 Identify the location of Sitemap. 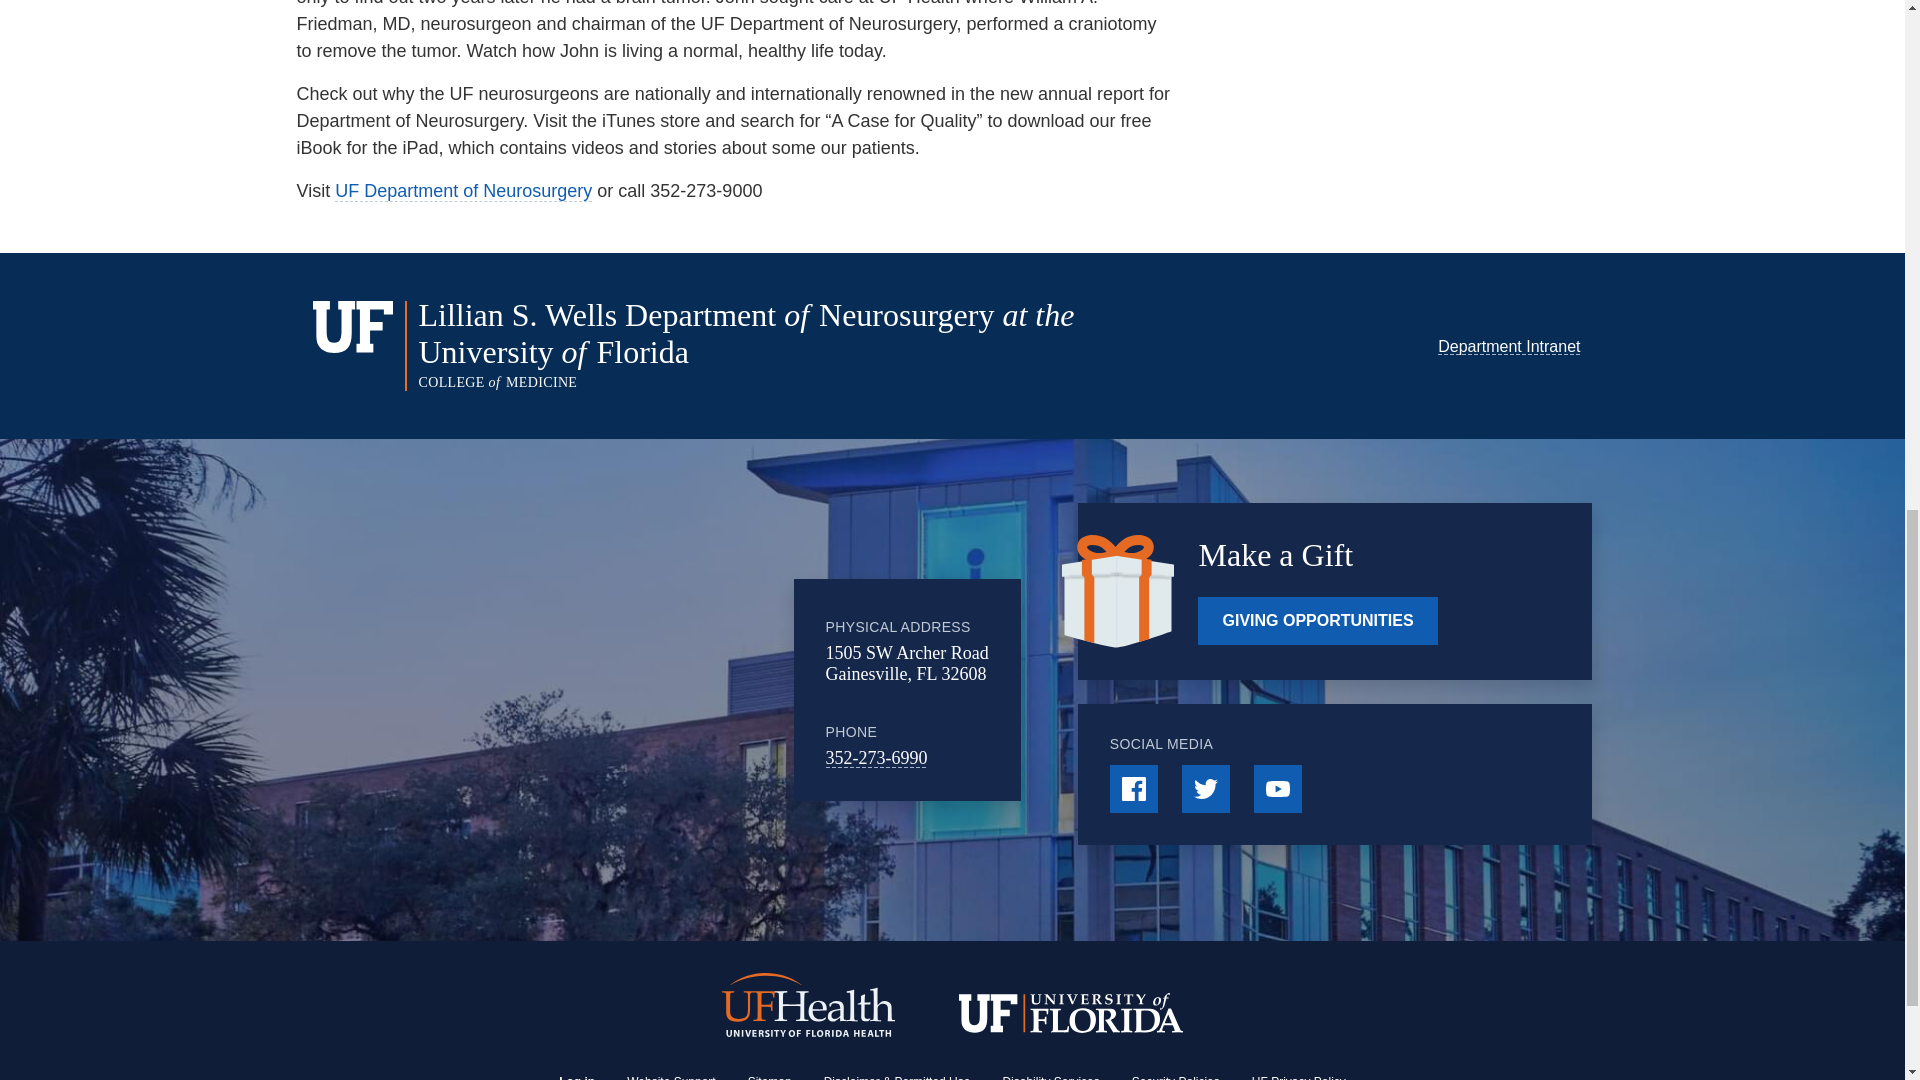
(770, 1077).